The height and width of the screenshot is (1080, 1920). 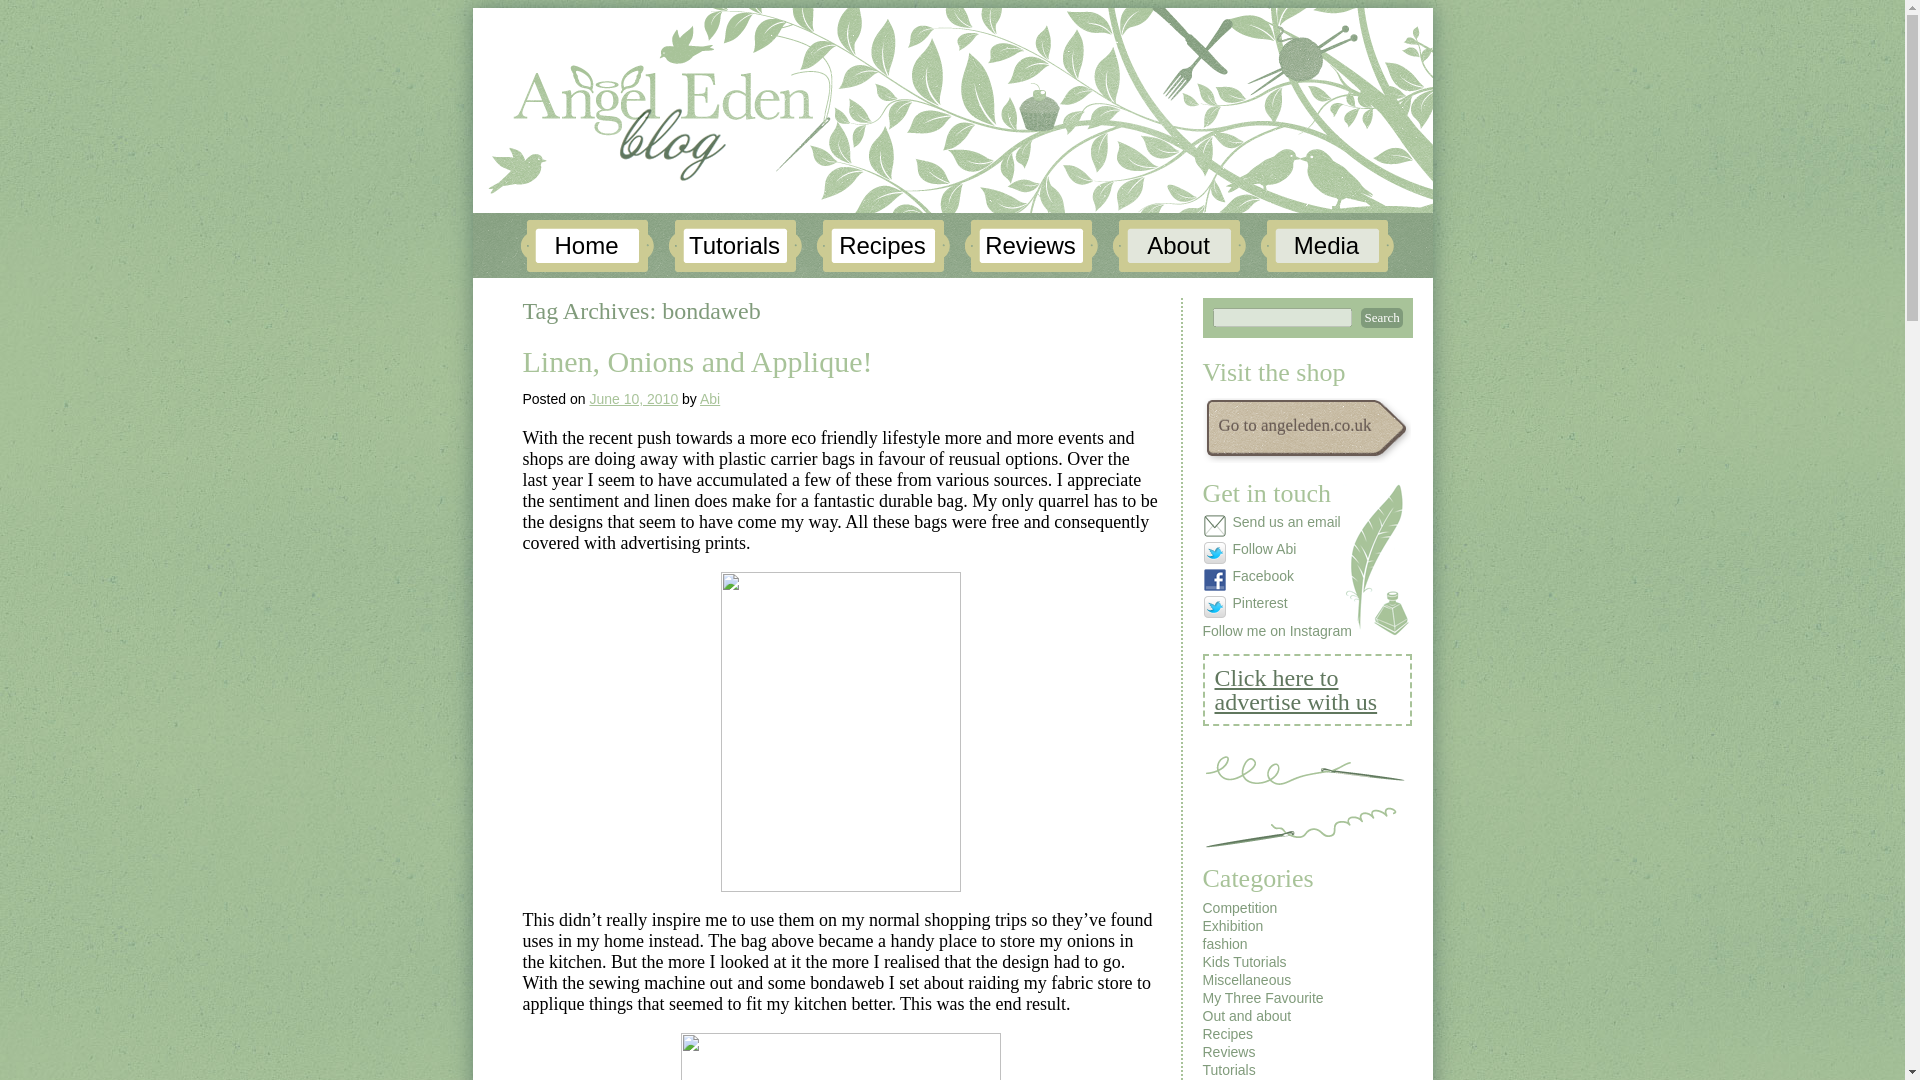 What do you see at coordinates (735, 246) in the screenshot?
I see `Tutorials` at bounding box center [735, 246].